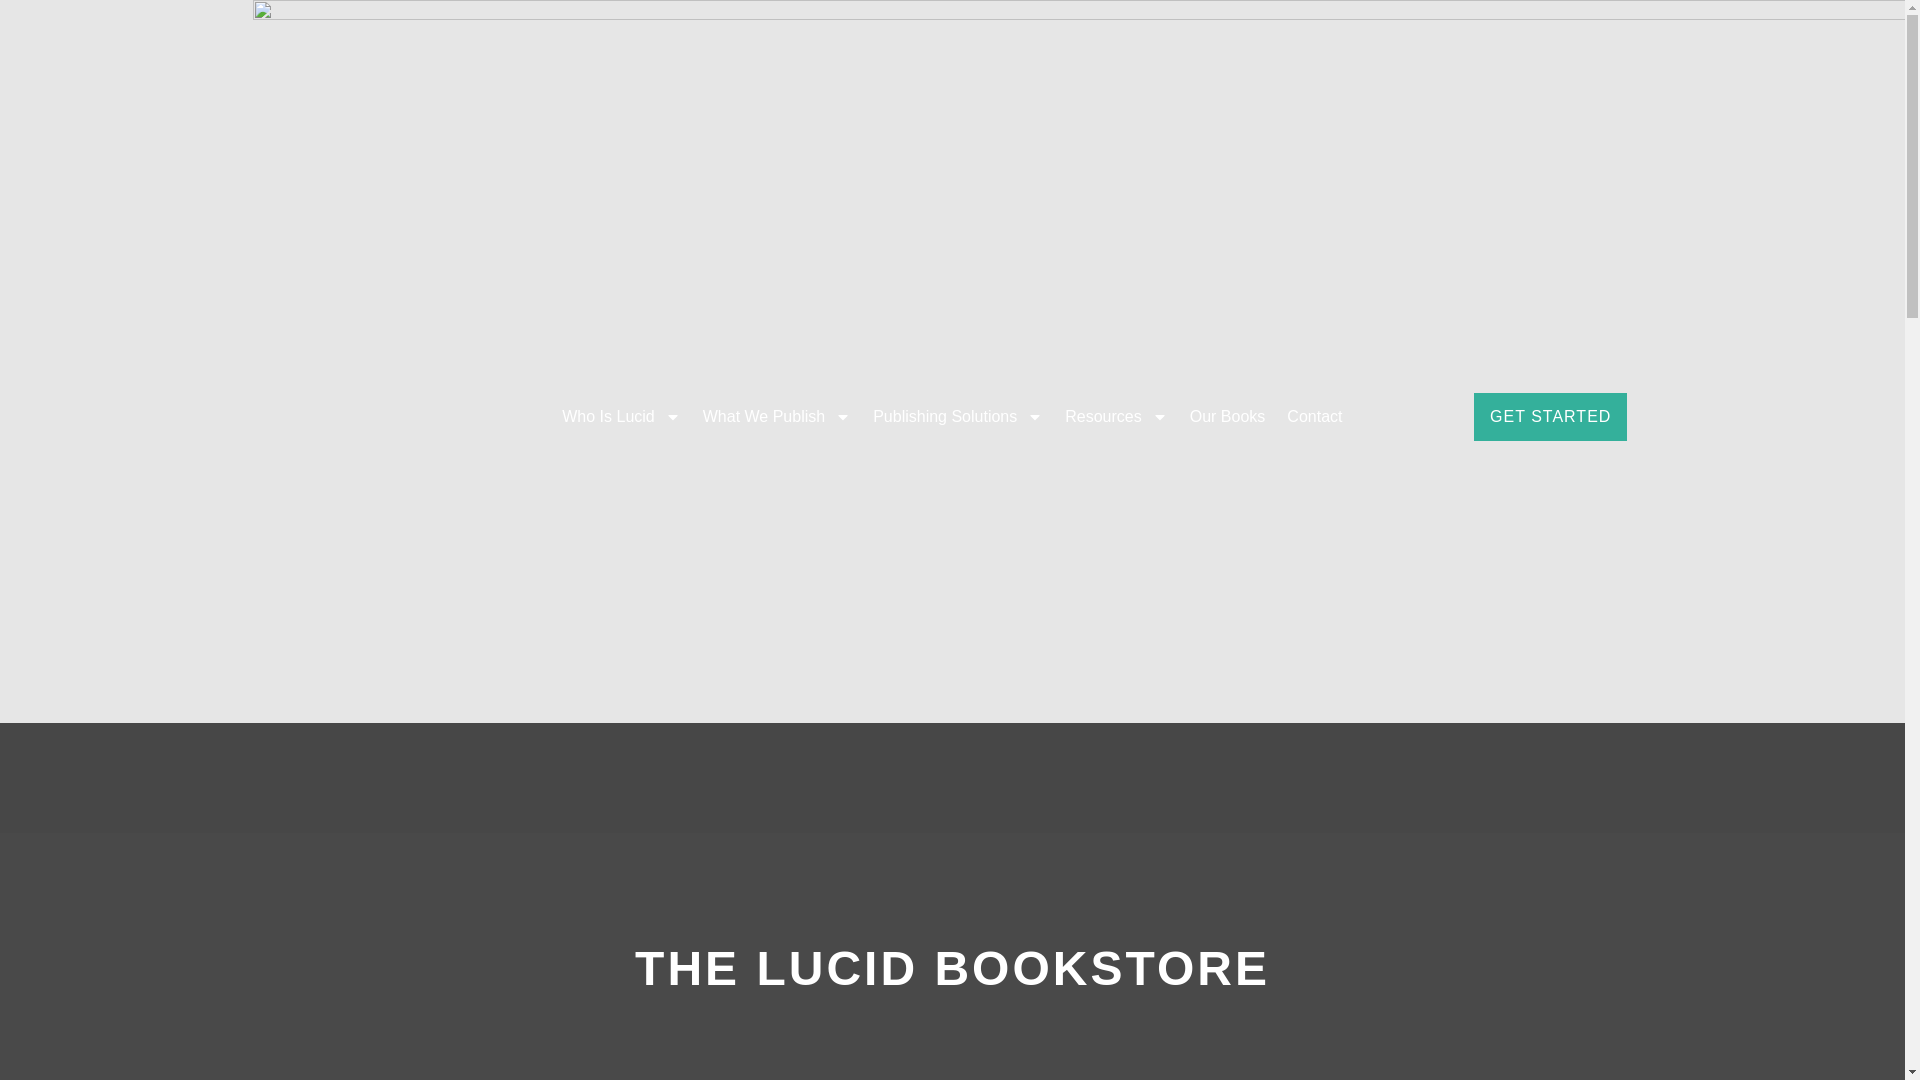 The width and height of the screenshot is (1920, 1080). Describe the element at coordinates (1314, 416) in the screenshot. I see `Contact` at that location.